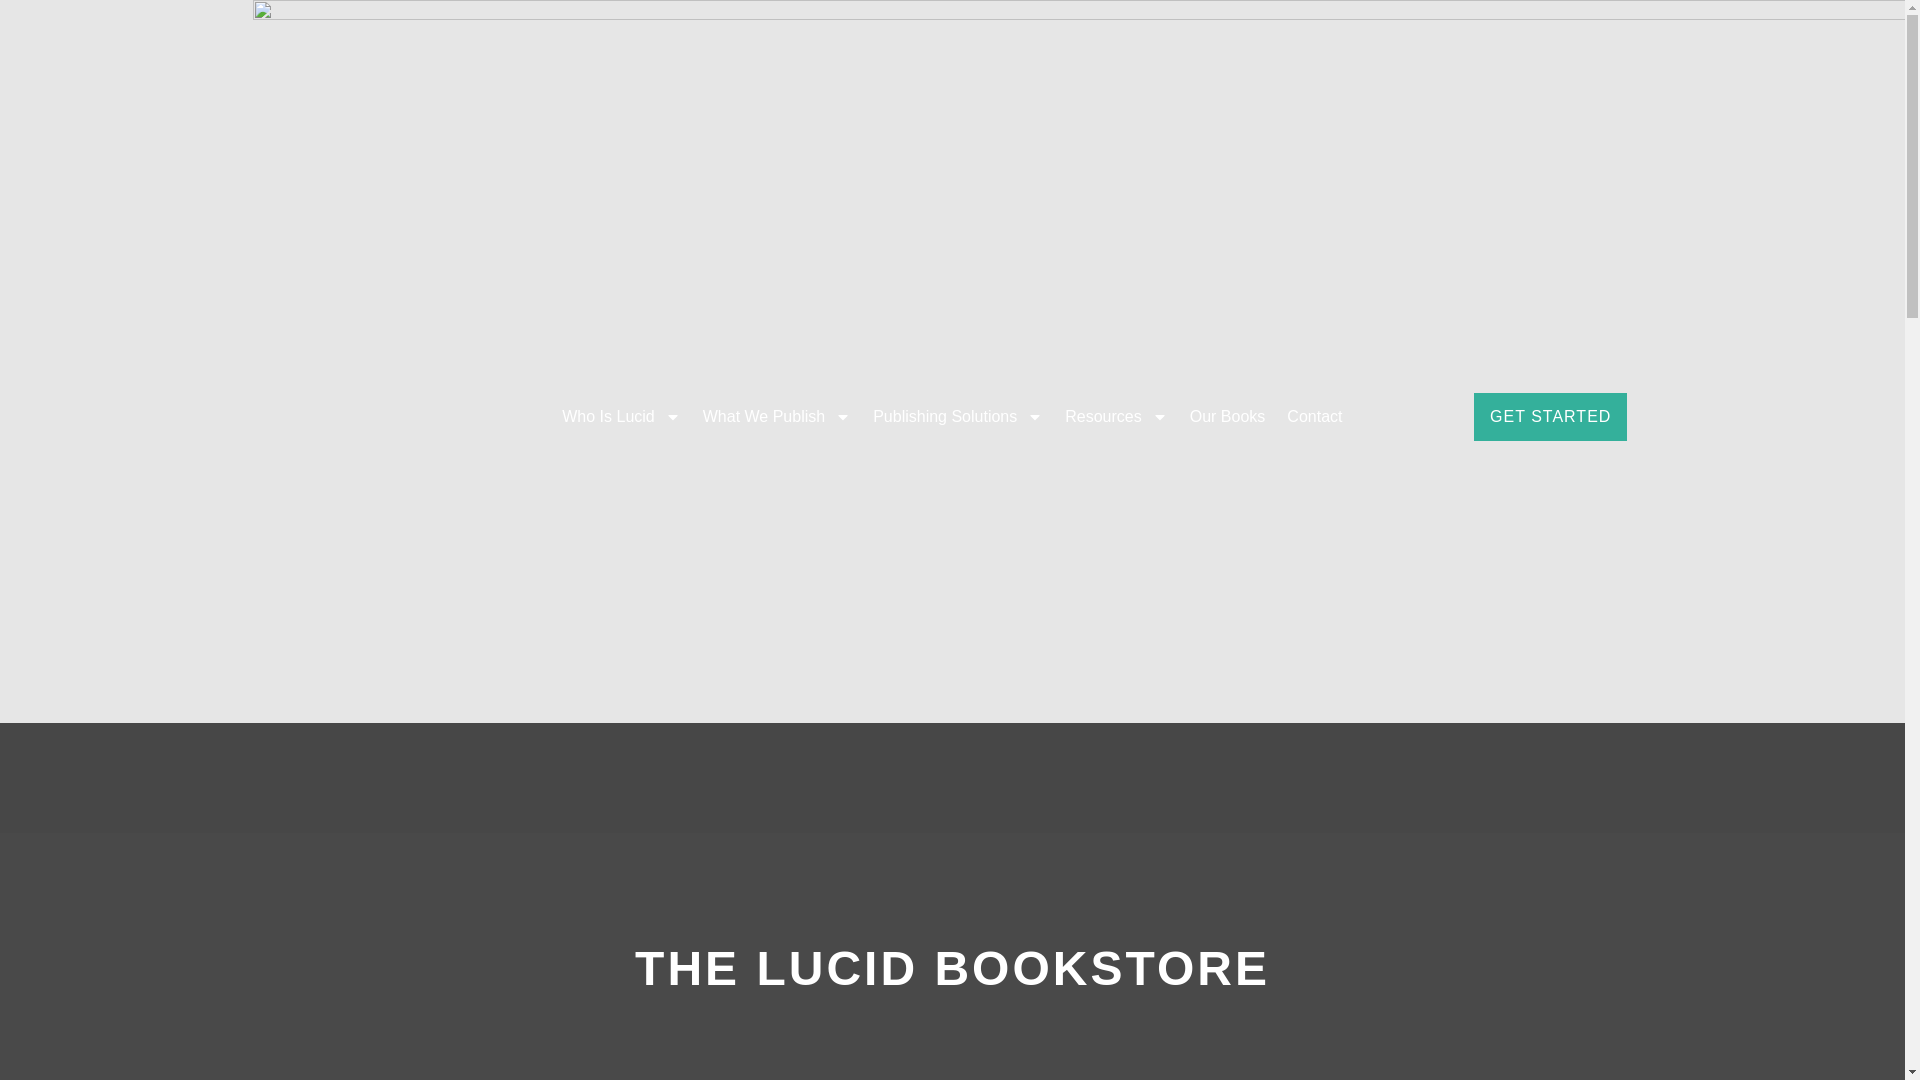 The width and height of the screenshot is (1920, 1080). Describe the element at coordinates (1314, 416) in the screenshot. I see `Contact` at that location.